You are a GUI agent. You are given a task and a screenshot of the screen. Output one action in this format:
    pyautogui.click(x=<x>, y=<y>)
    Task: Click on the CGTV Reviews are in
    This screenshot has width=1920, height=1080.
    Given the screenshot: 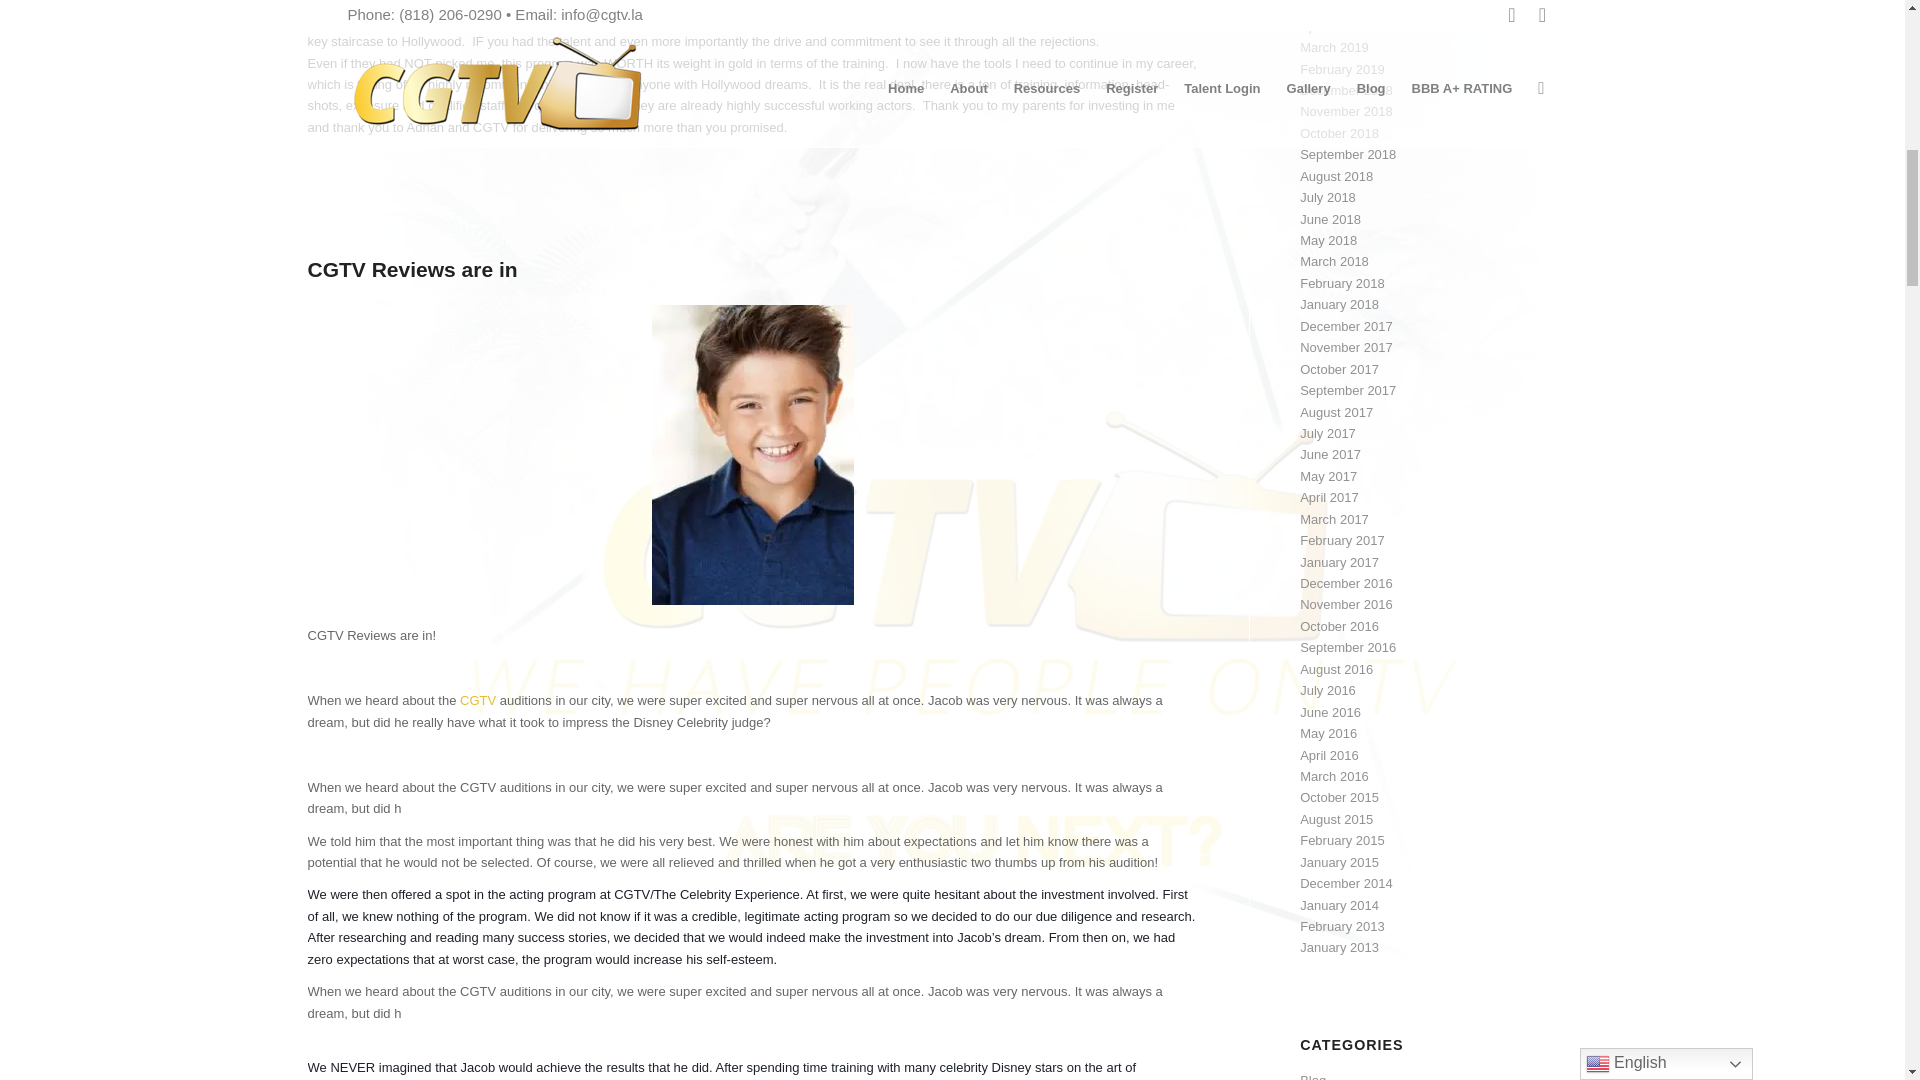 What is the action you would take?
    pyautogui.click(x=412, y=269)
    